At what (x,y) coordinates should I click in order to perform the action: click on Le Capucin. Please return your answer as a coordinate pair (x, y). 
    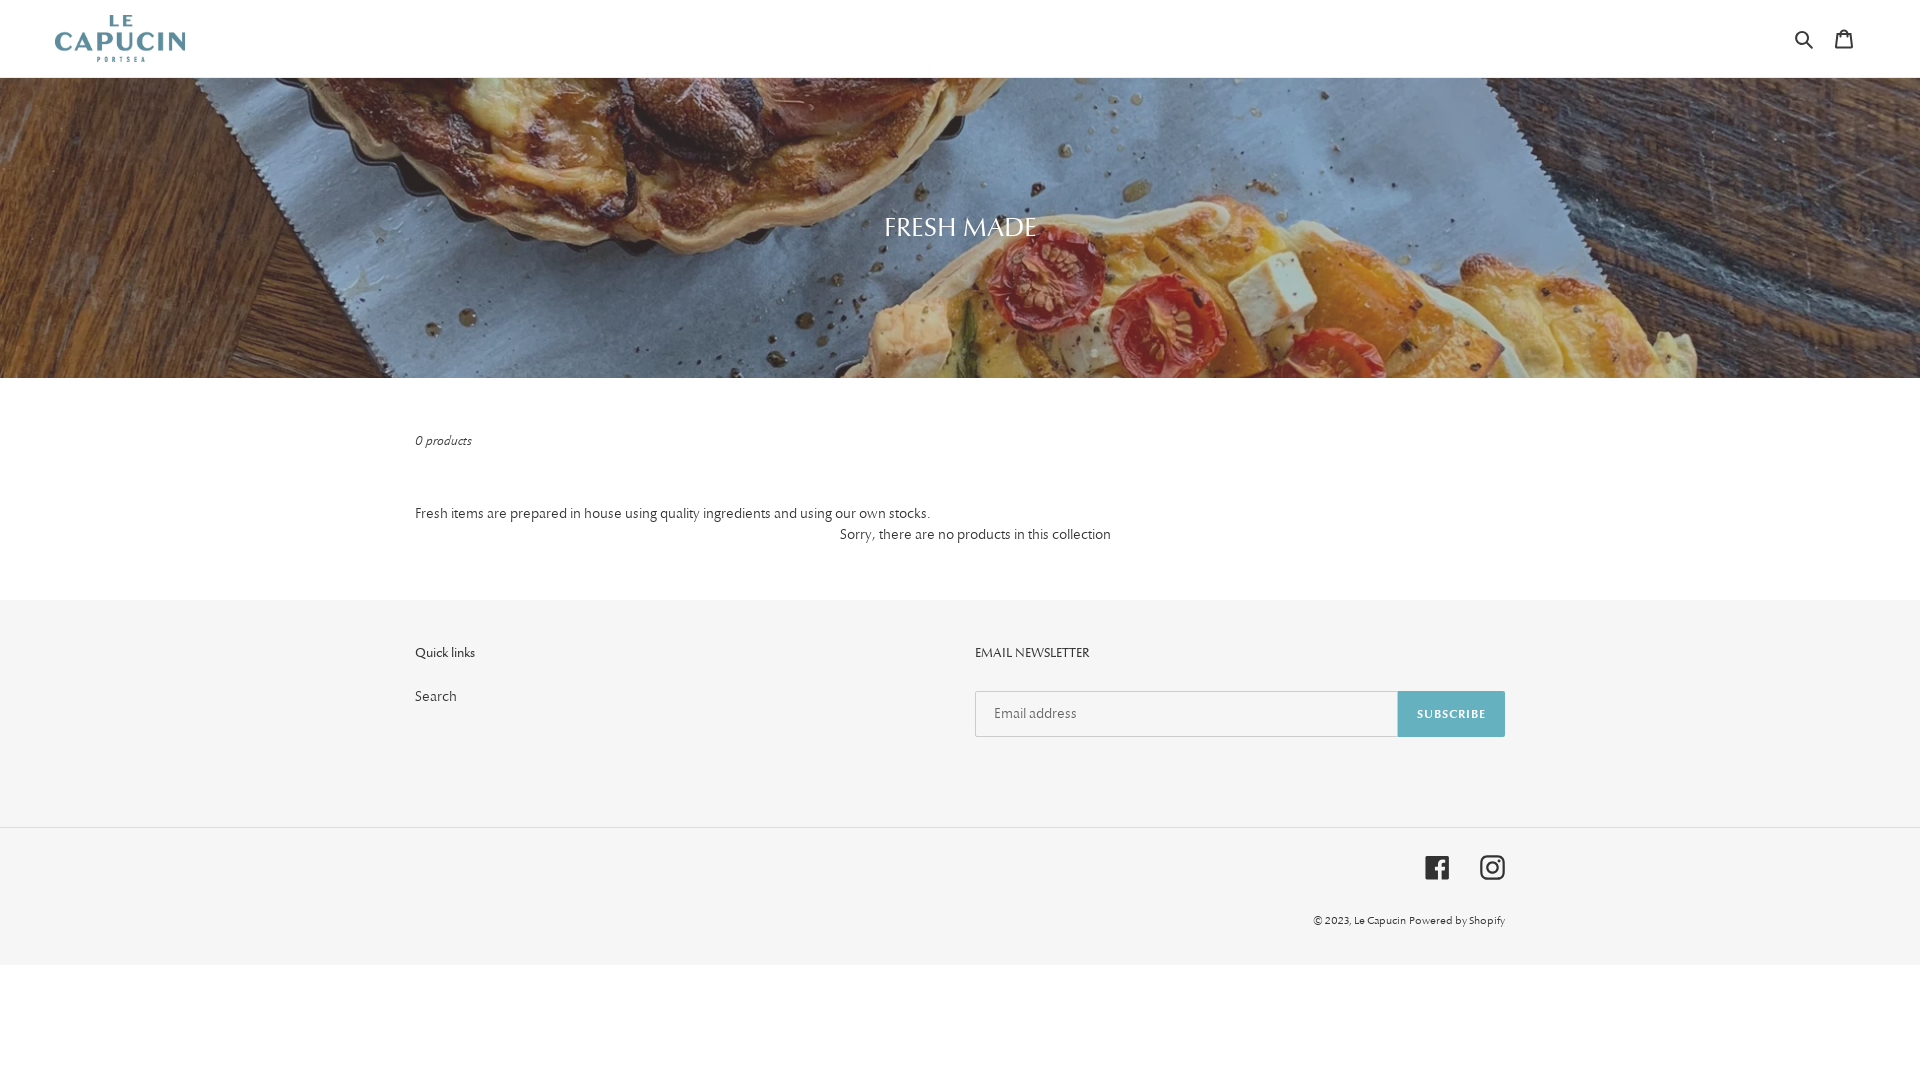
    Looking at the image, I should click on (1380, 920).